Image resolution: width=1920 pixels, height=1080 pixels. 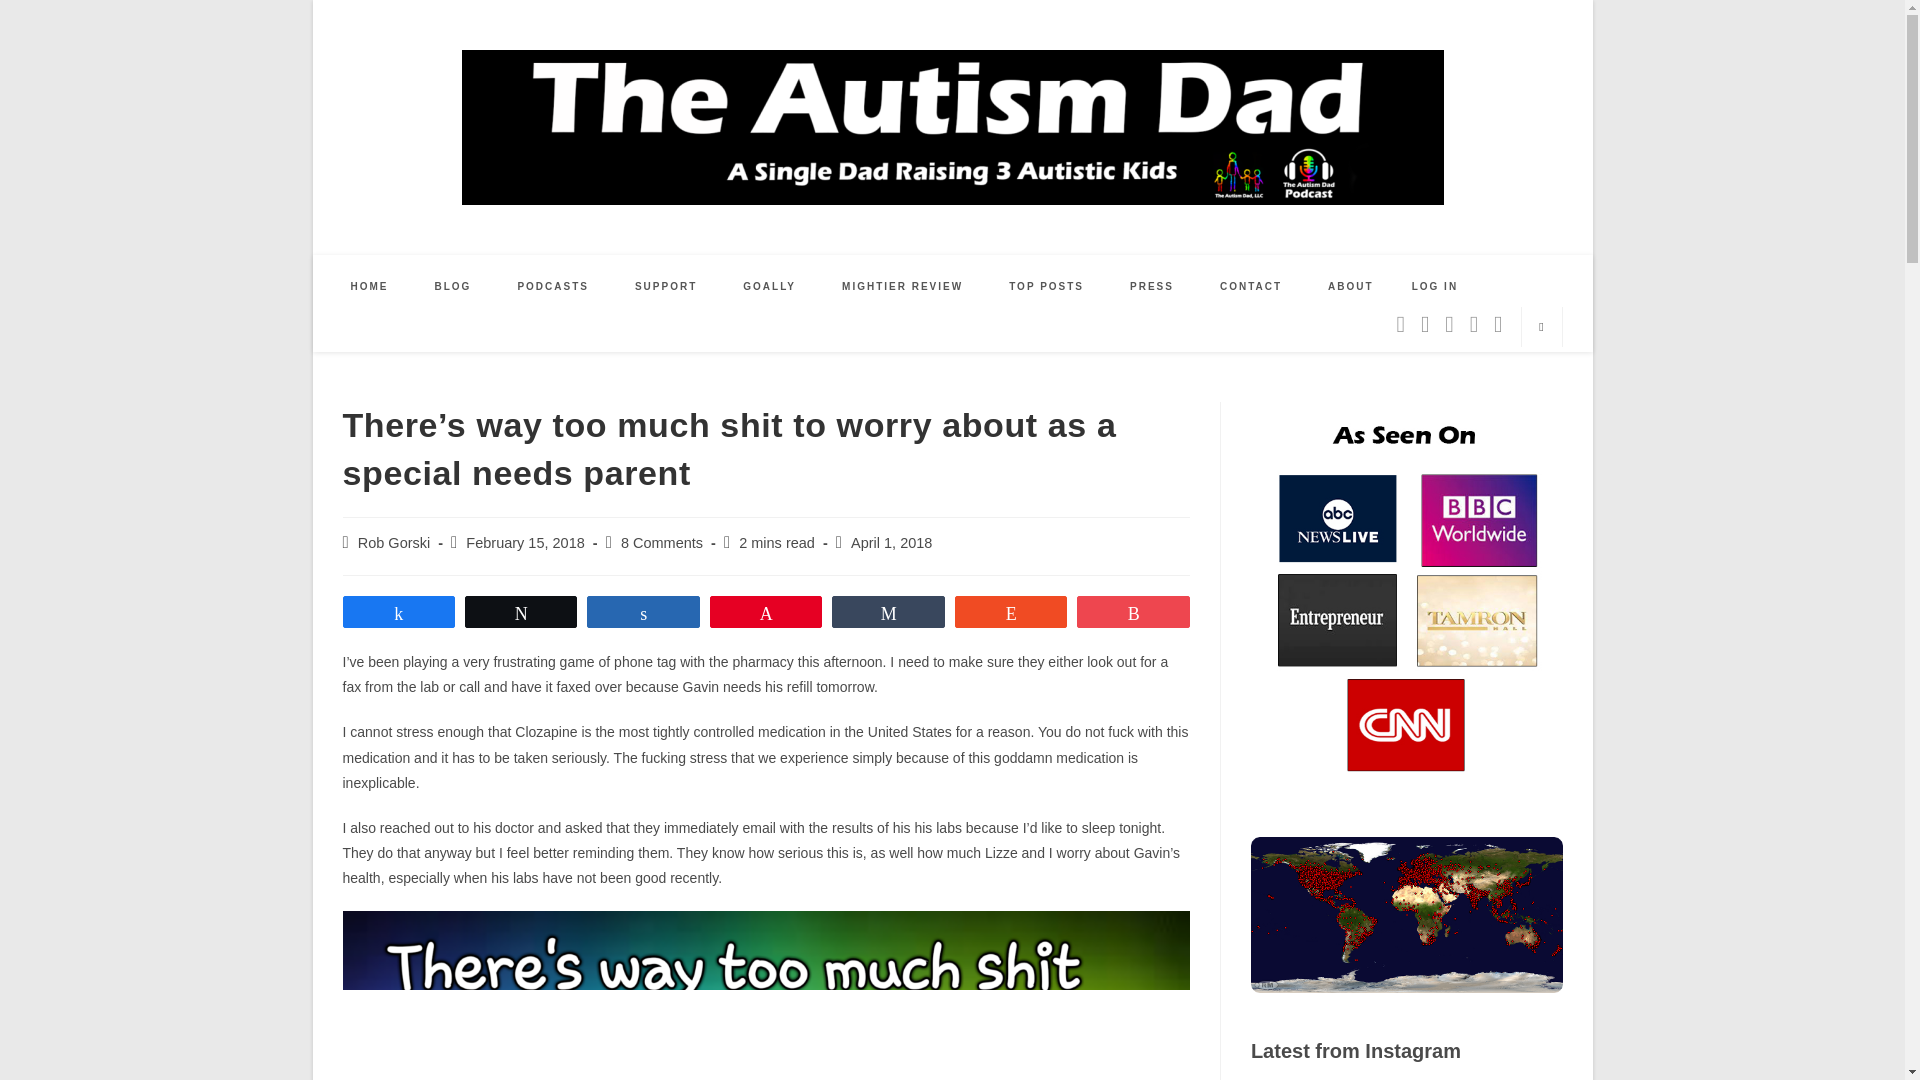 I want to click on MIGHTIER REVIEW, so click(x=902, y=286).